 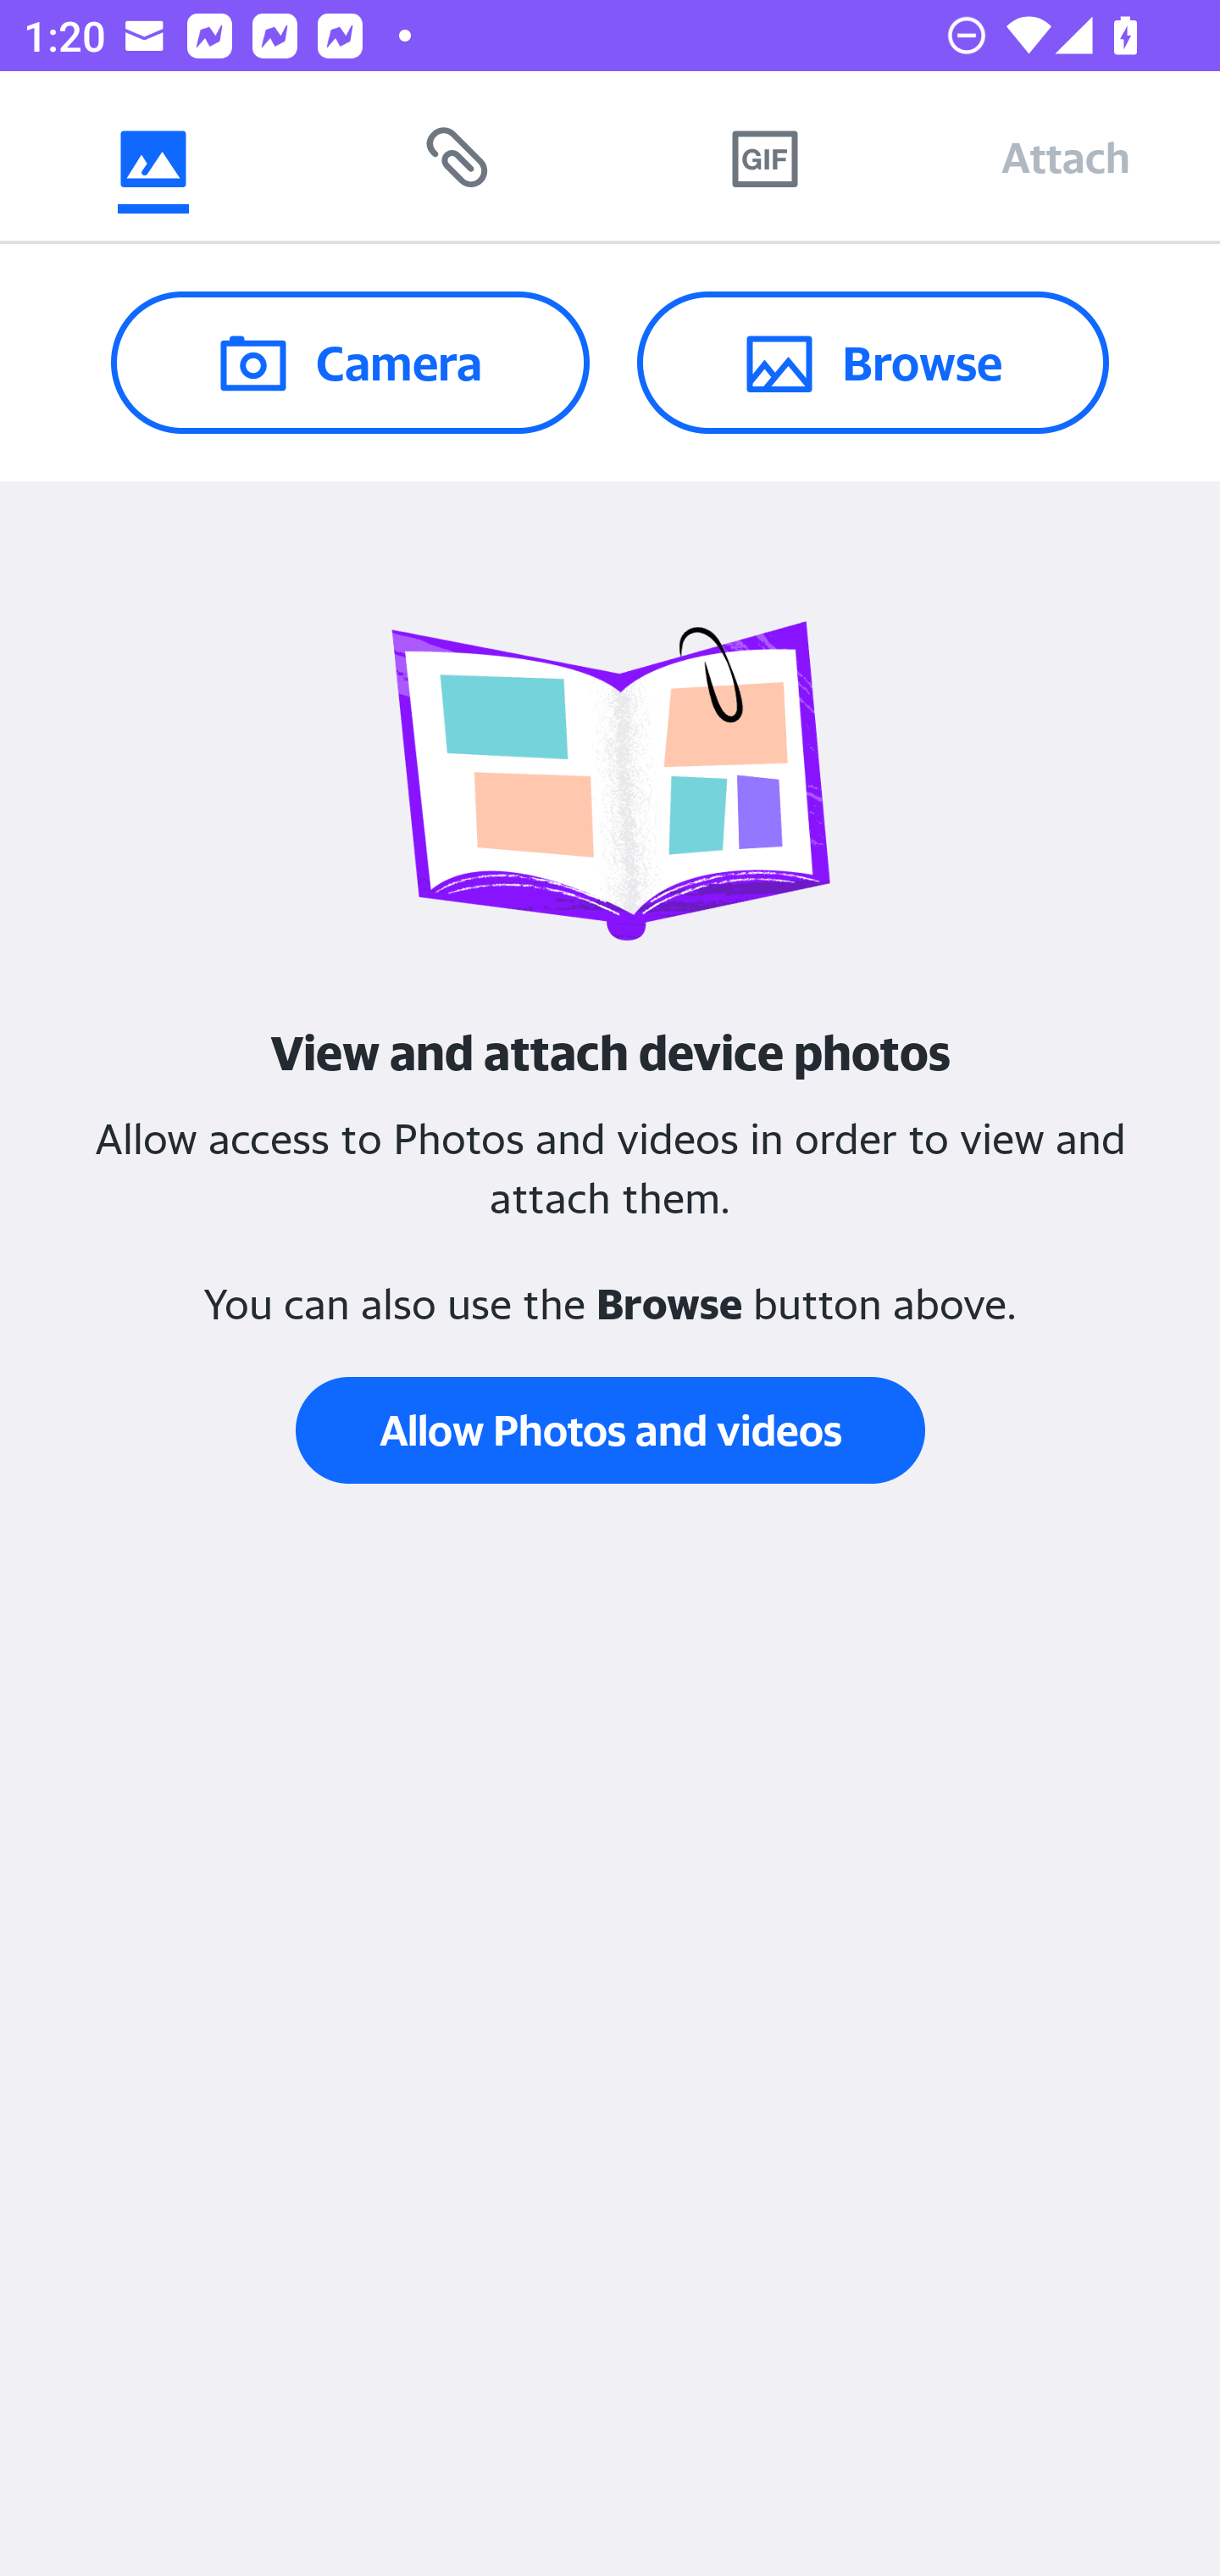 What do you see at coordinates (873, 361) in the screenshot?
I see `Browse` at bounding box center [873, 361].